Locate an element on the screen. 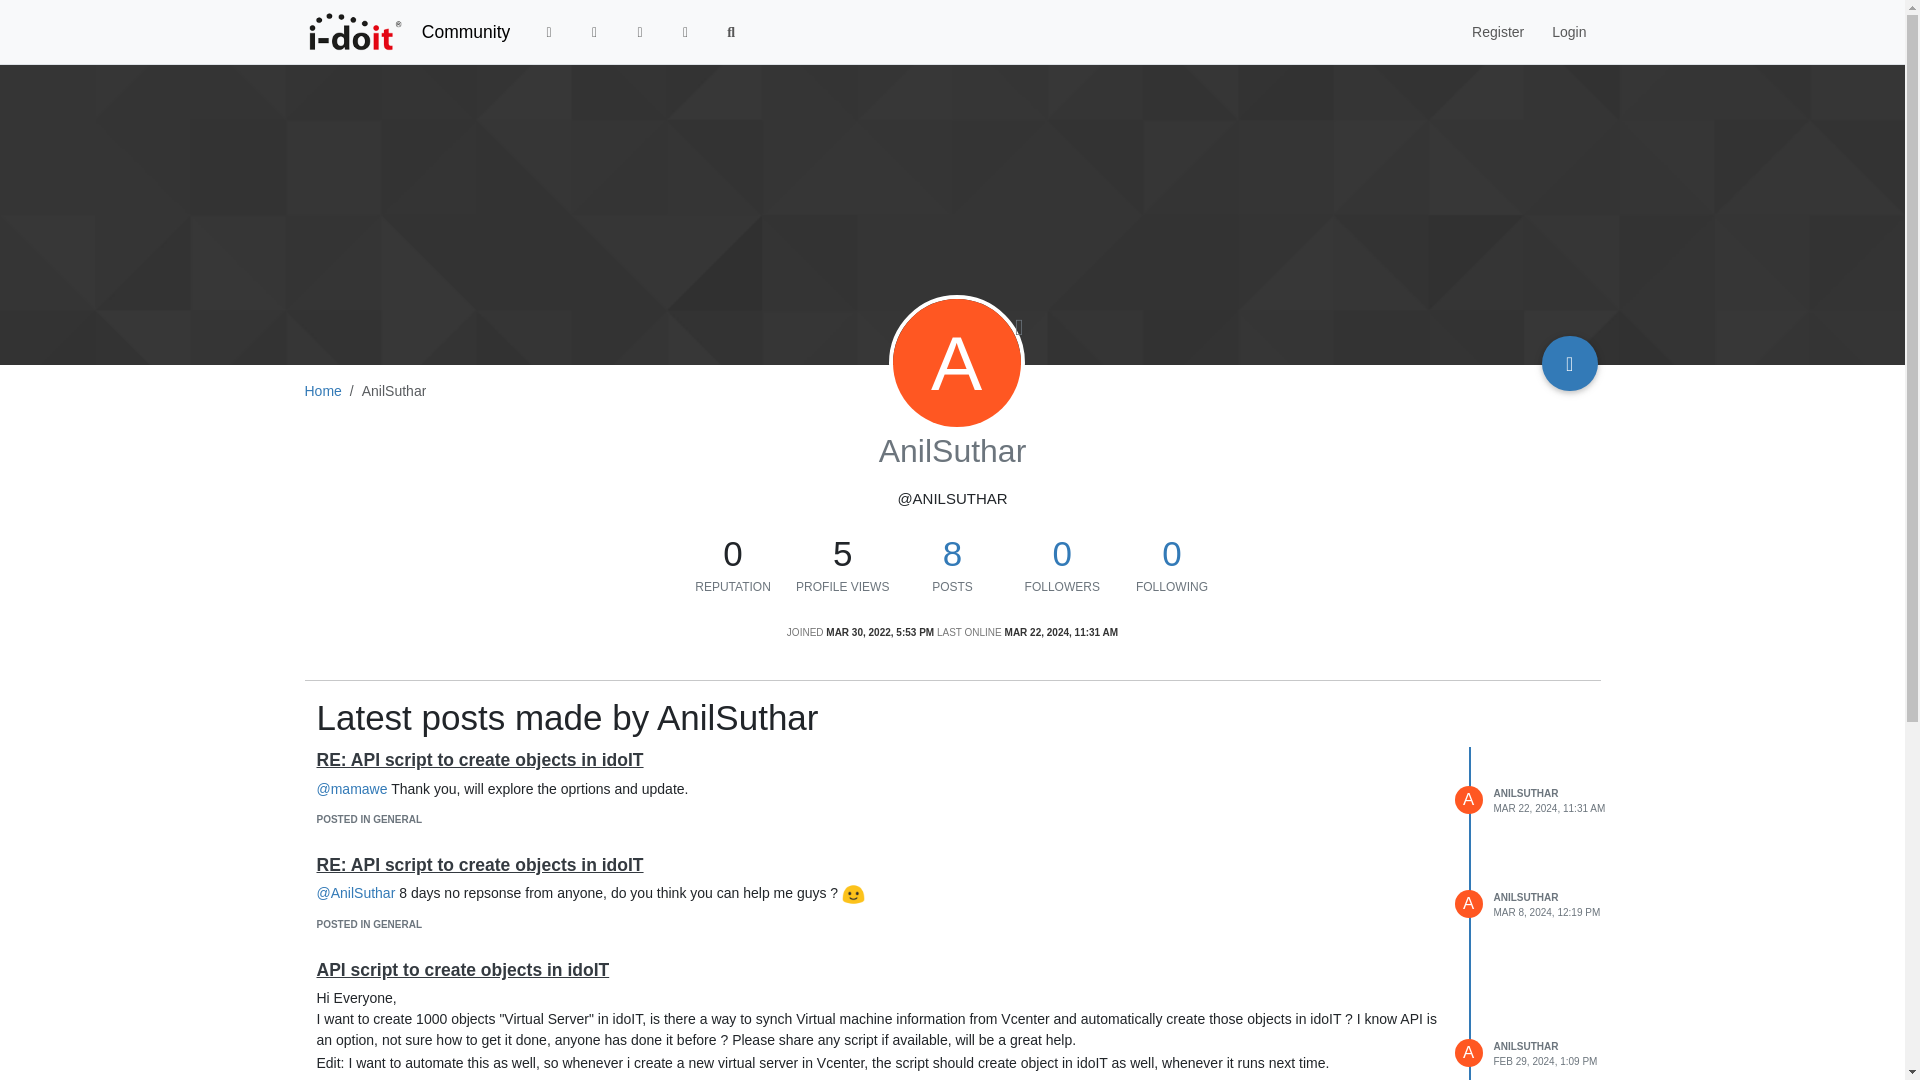  Community is located at coordinates (466, 32).